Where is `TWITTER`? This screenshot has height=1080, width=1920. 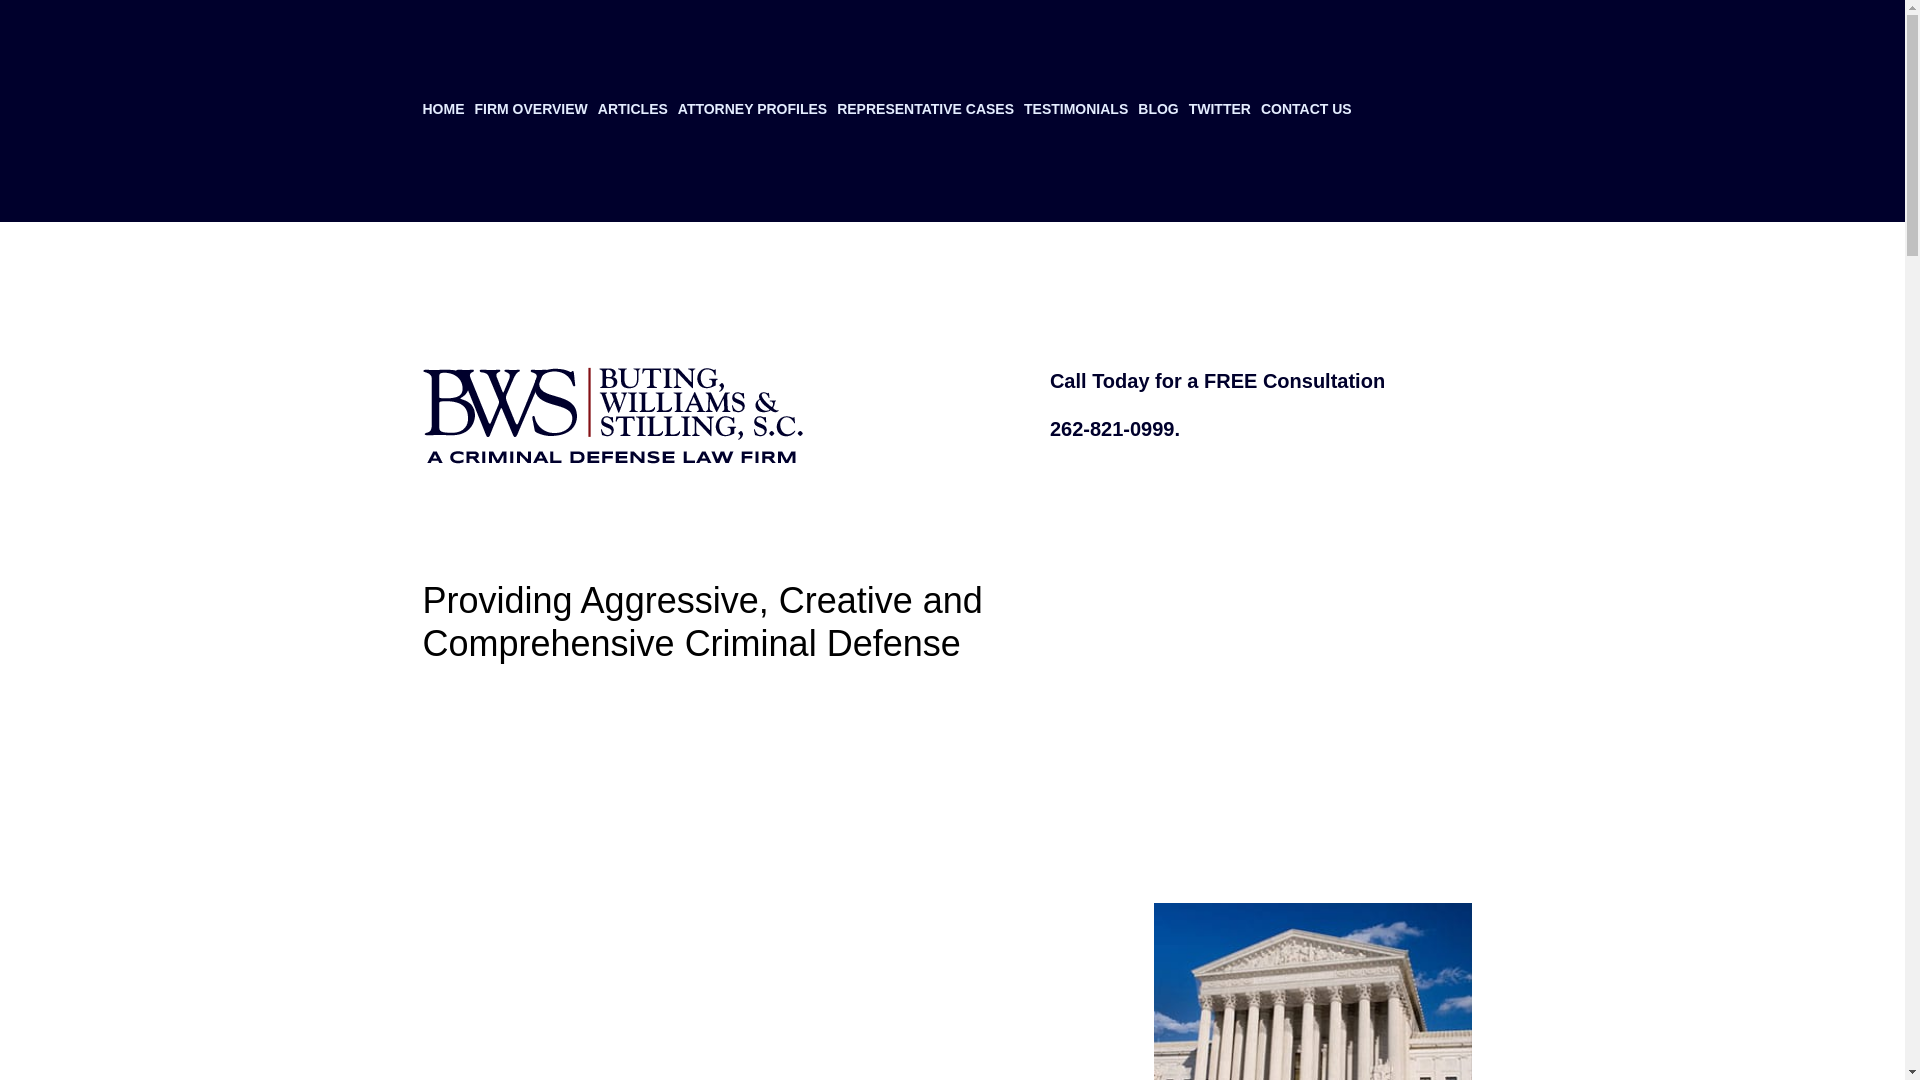
TWITTER is located at coordinates (1220, 111).